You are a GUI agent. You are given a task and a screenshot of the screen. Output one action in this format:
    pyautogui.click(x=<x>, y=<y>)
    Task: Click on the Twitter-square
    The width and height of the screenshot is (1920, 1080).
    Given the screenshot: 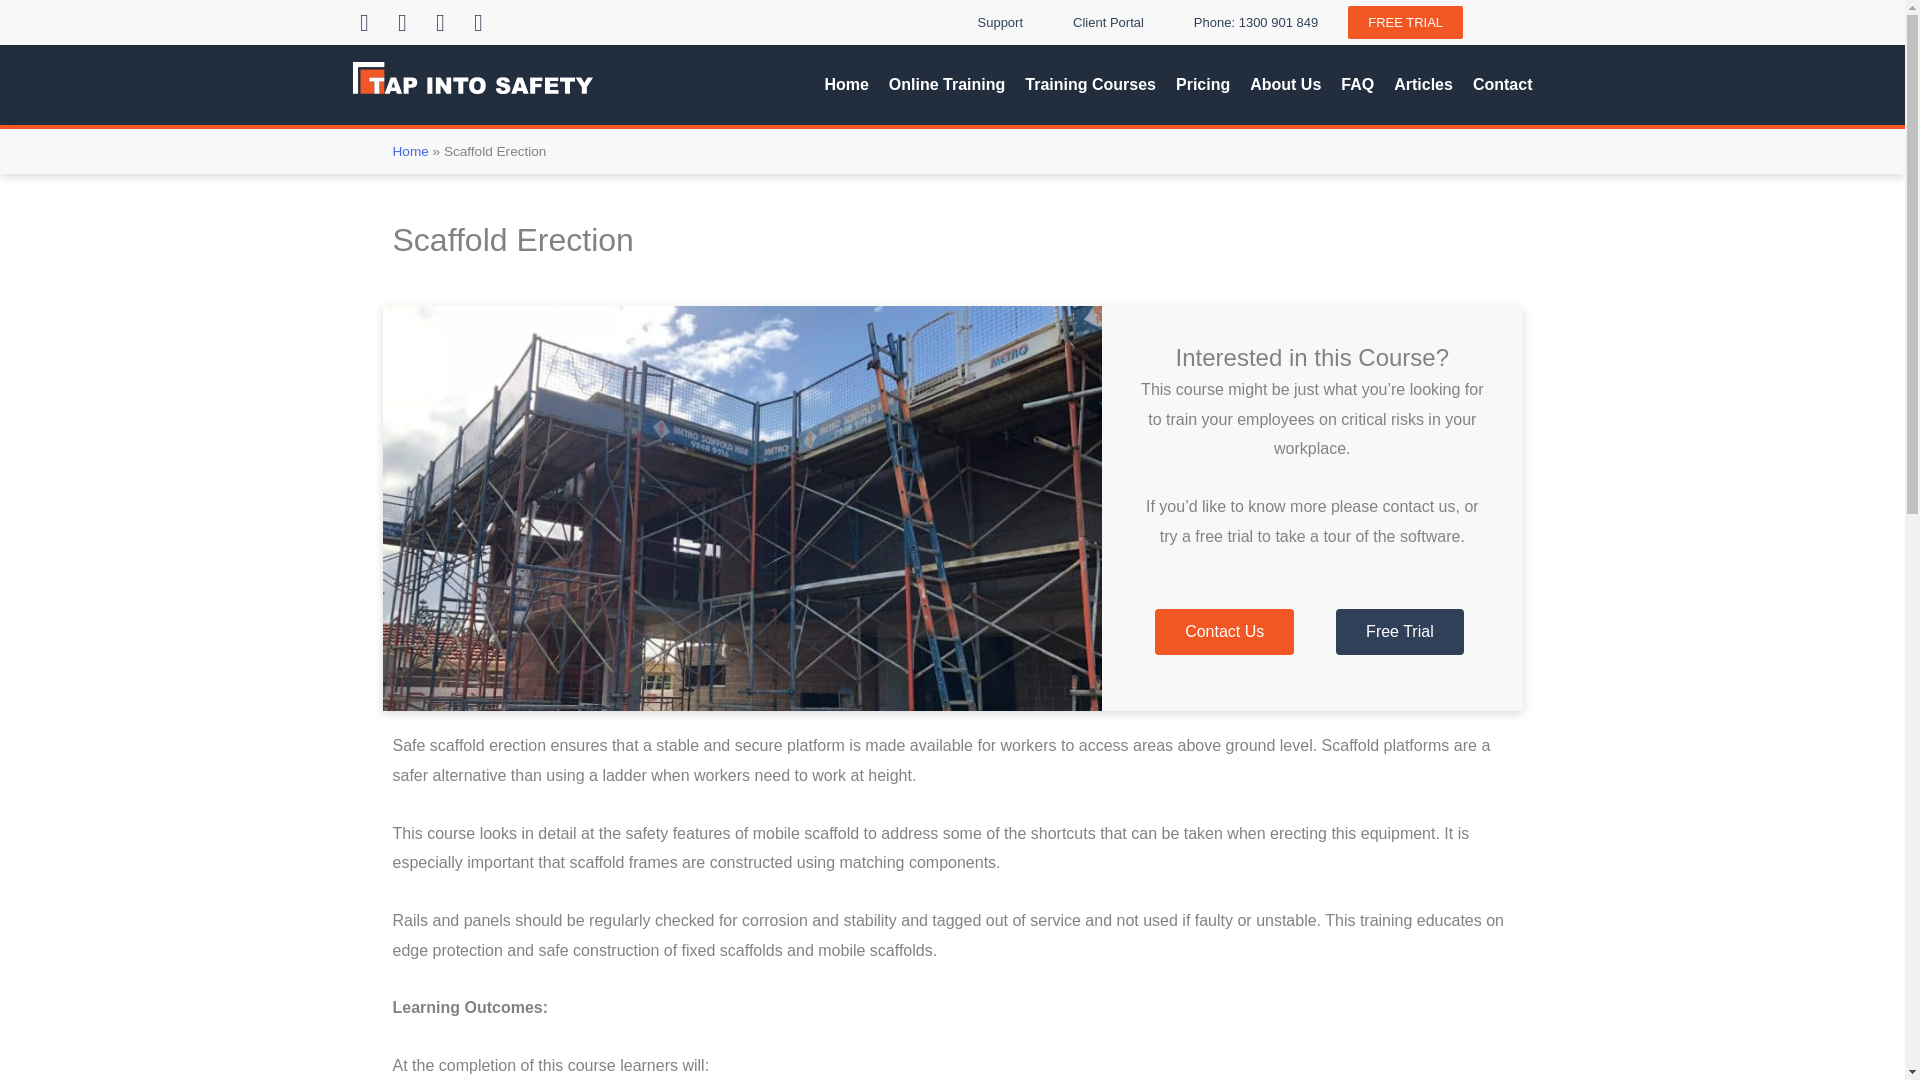 What is the action you would take?
    pyautogui.click(x=440, y=21)
    